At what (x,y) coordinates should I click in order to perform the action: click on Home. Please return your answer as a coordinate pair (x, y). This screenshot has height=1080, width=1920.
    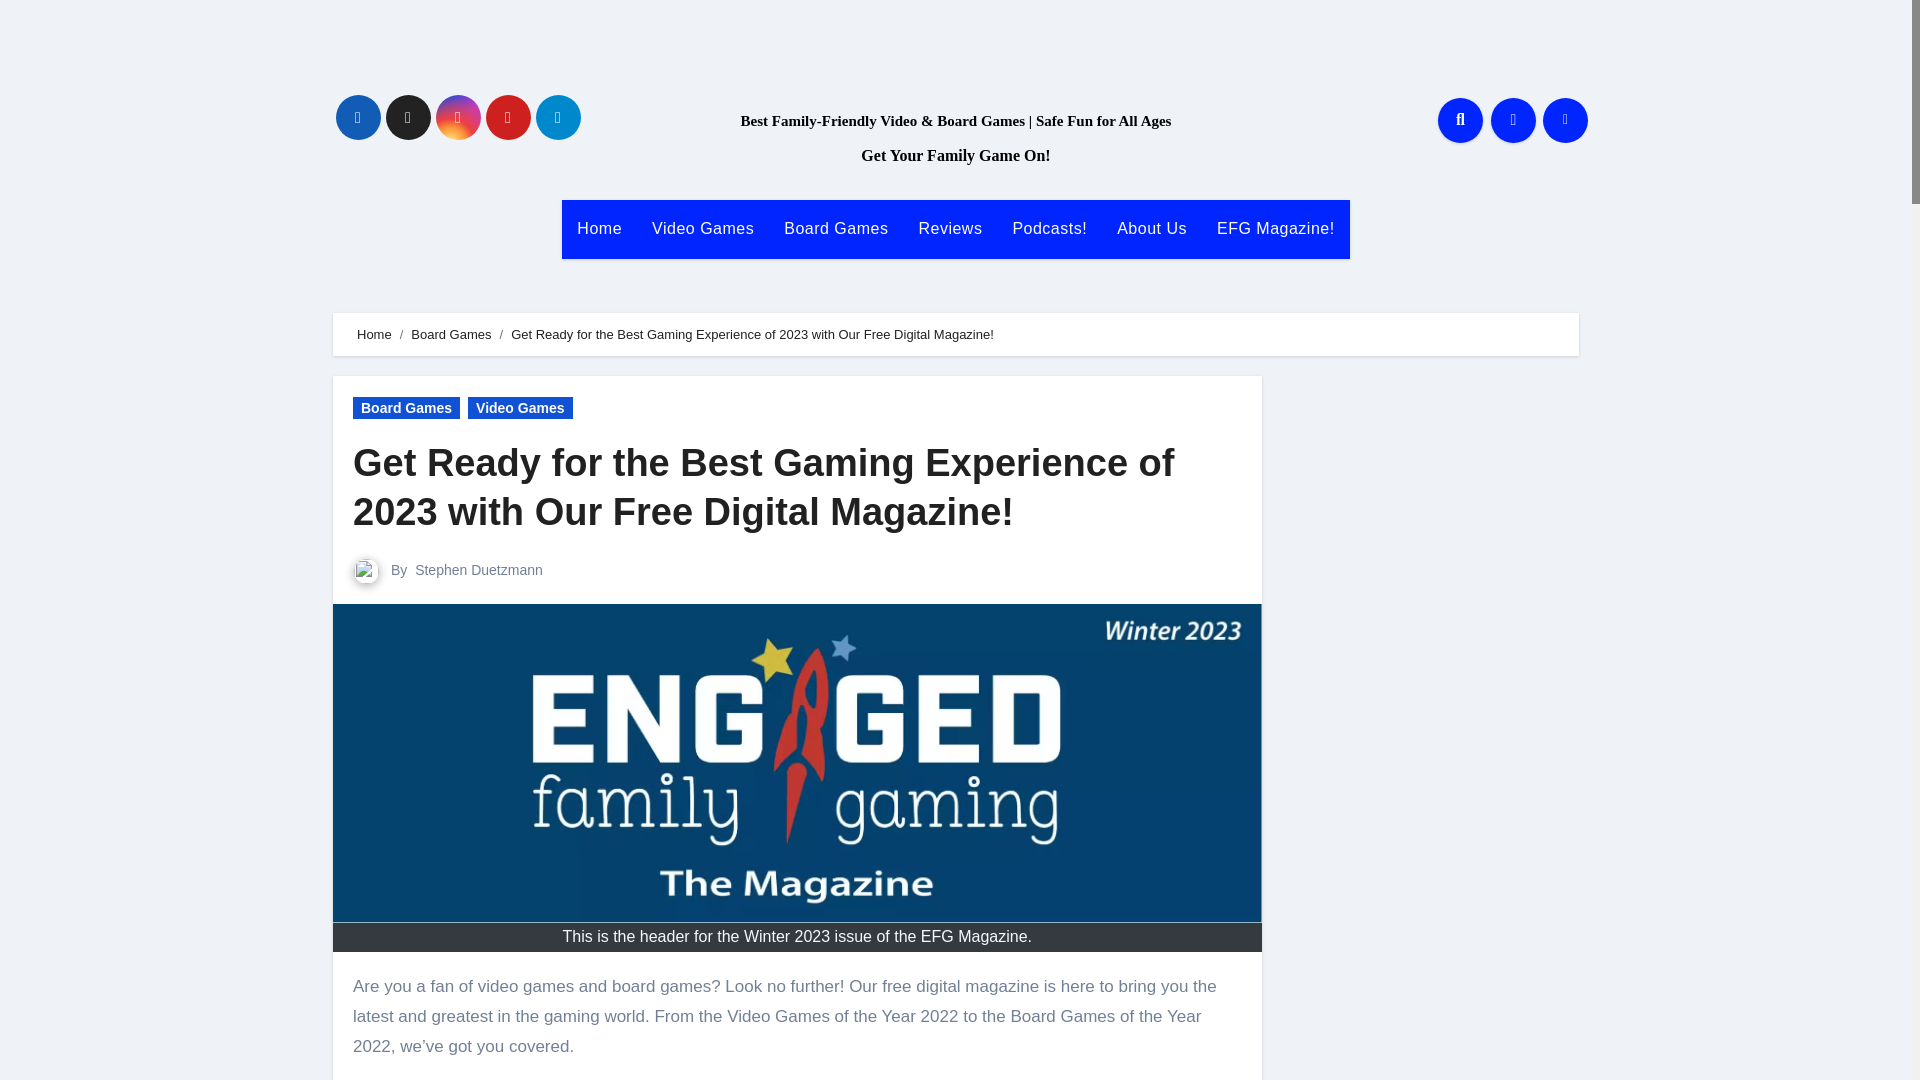
    Looking at the image, I should click on (600, 228).